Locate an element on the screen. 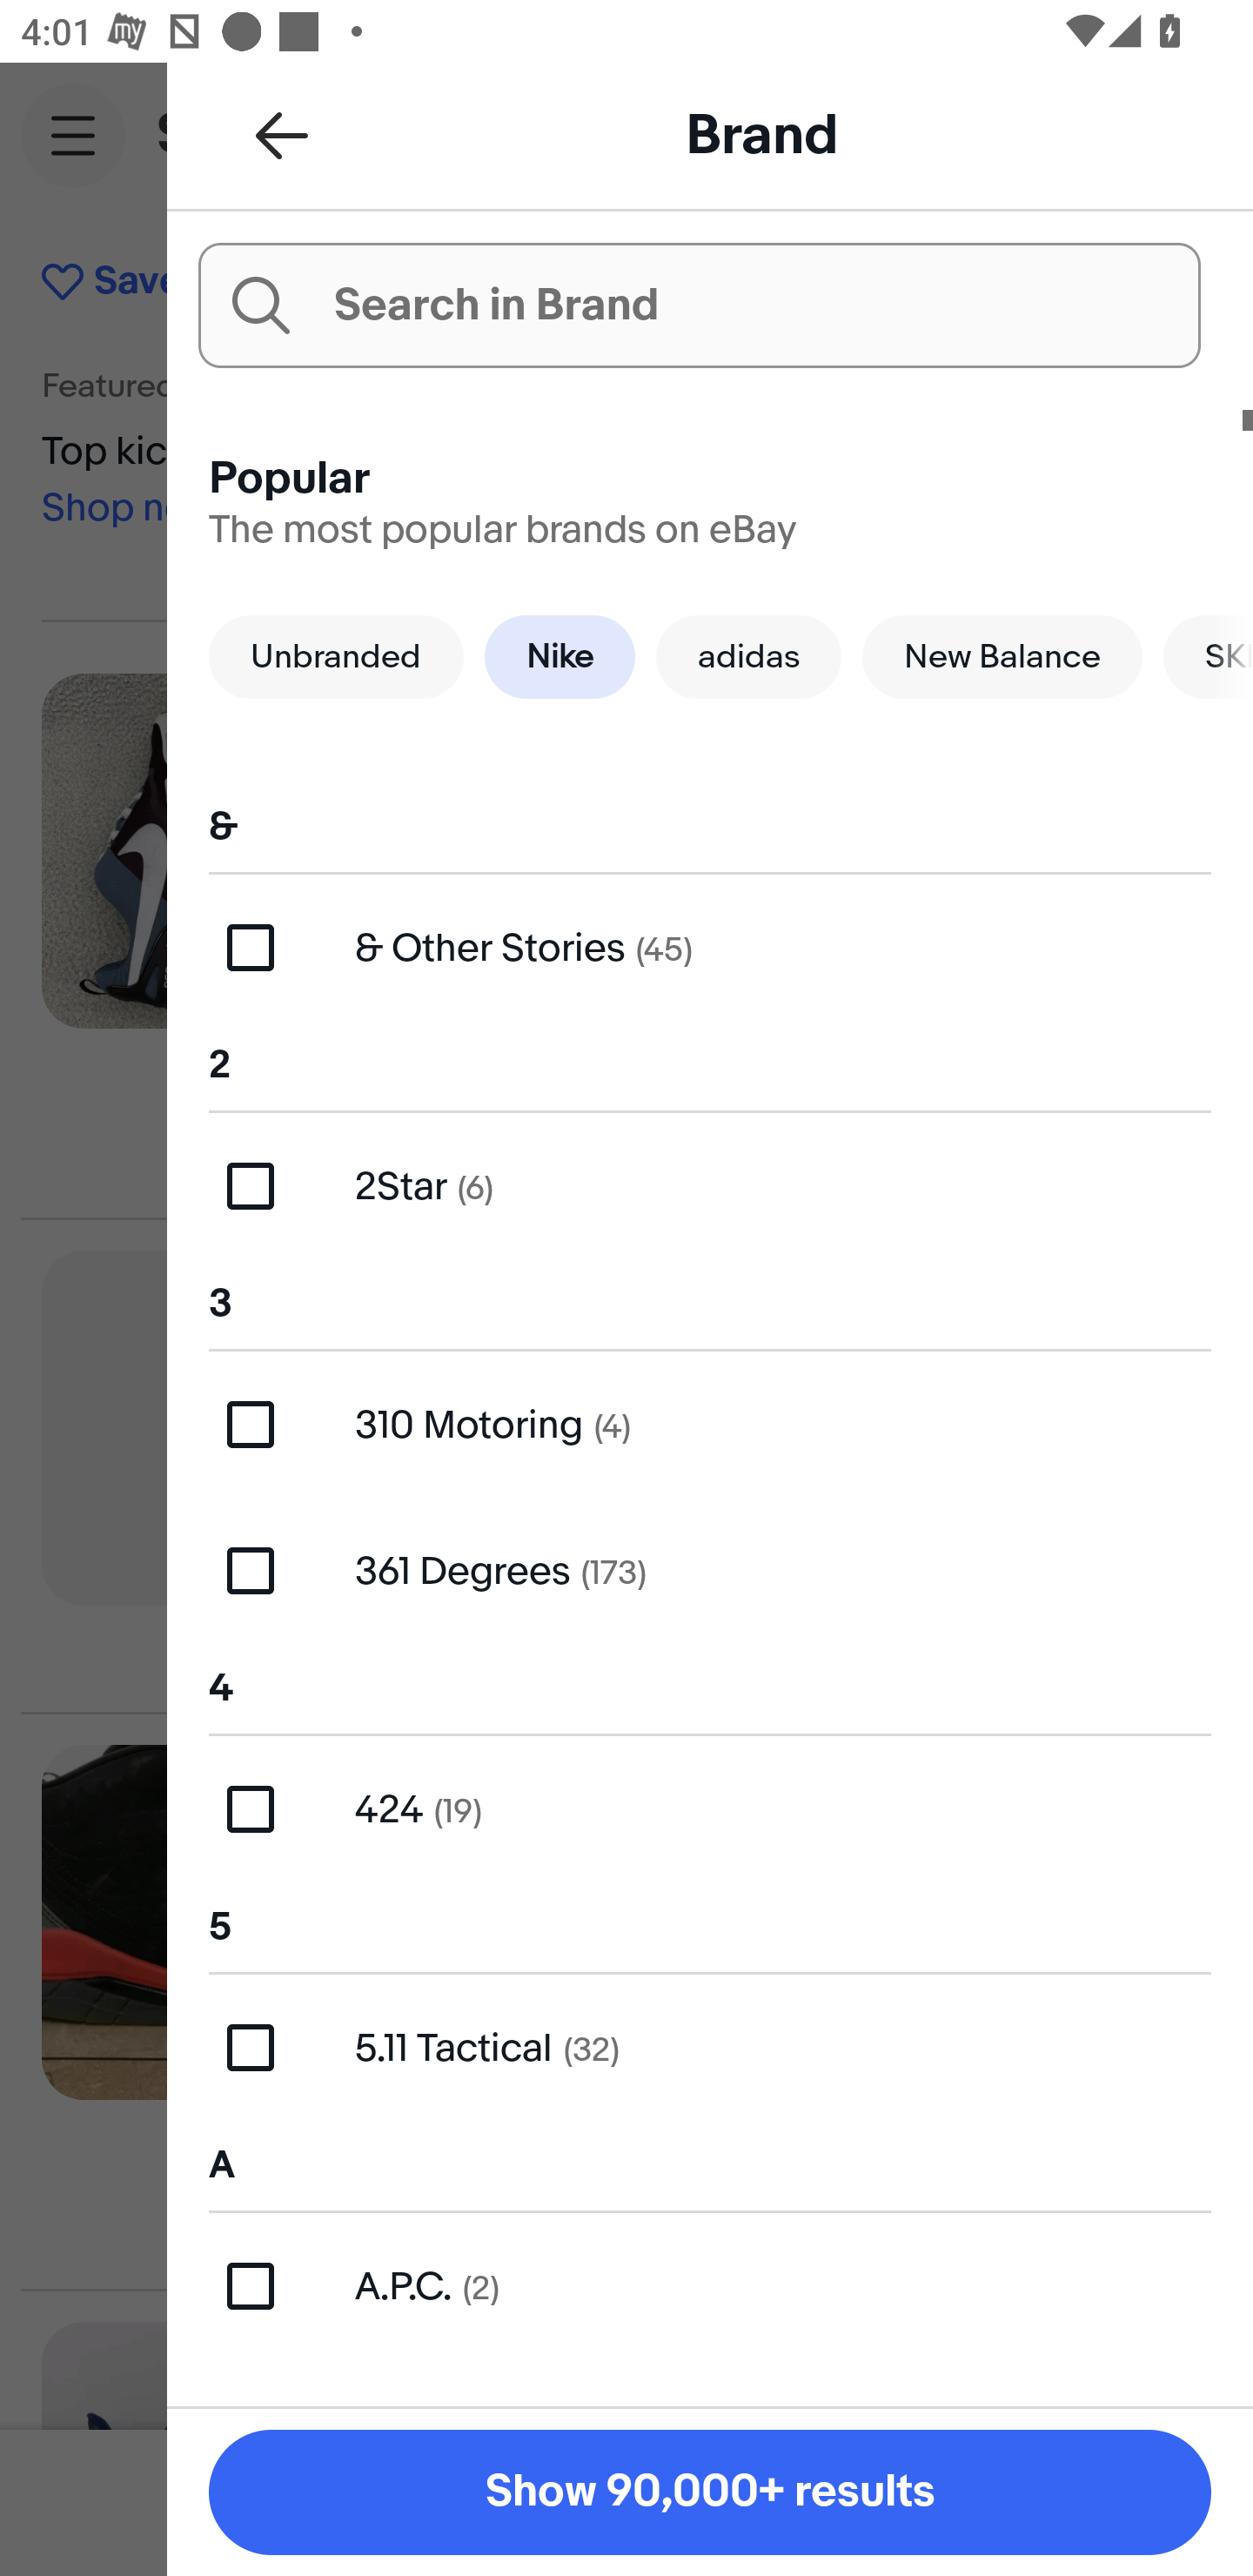  Show 90,000+ results is located at coordinates (710, 2492).